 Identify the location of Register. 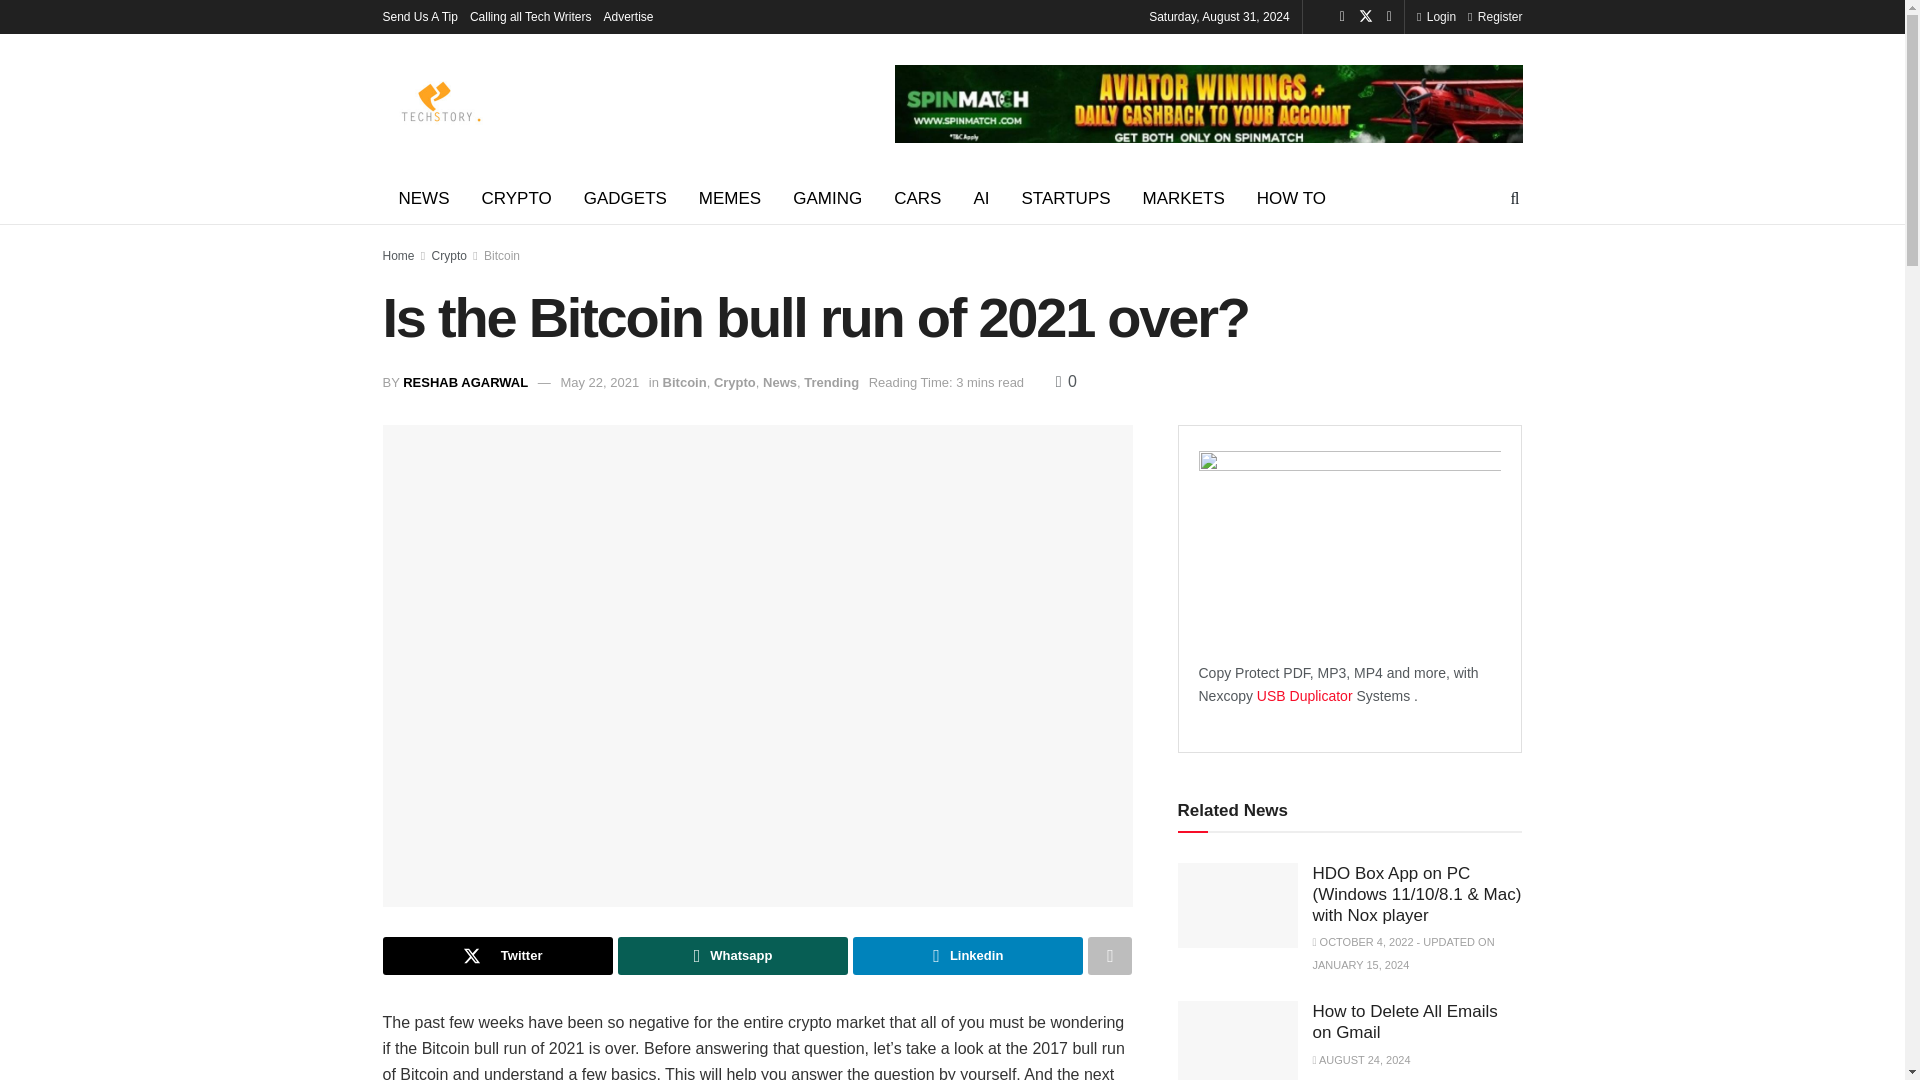
(1495, 16).